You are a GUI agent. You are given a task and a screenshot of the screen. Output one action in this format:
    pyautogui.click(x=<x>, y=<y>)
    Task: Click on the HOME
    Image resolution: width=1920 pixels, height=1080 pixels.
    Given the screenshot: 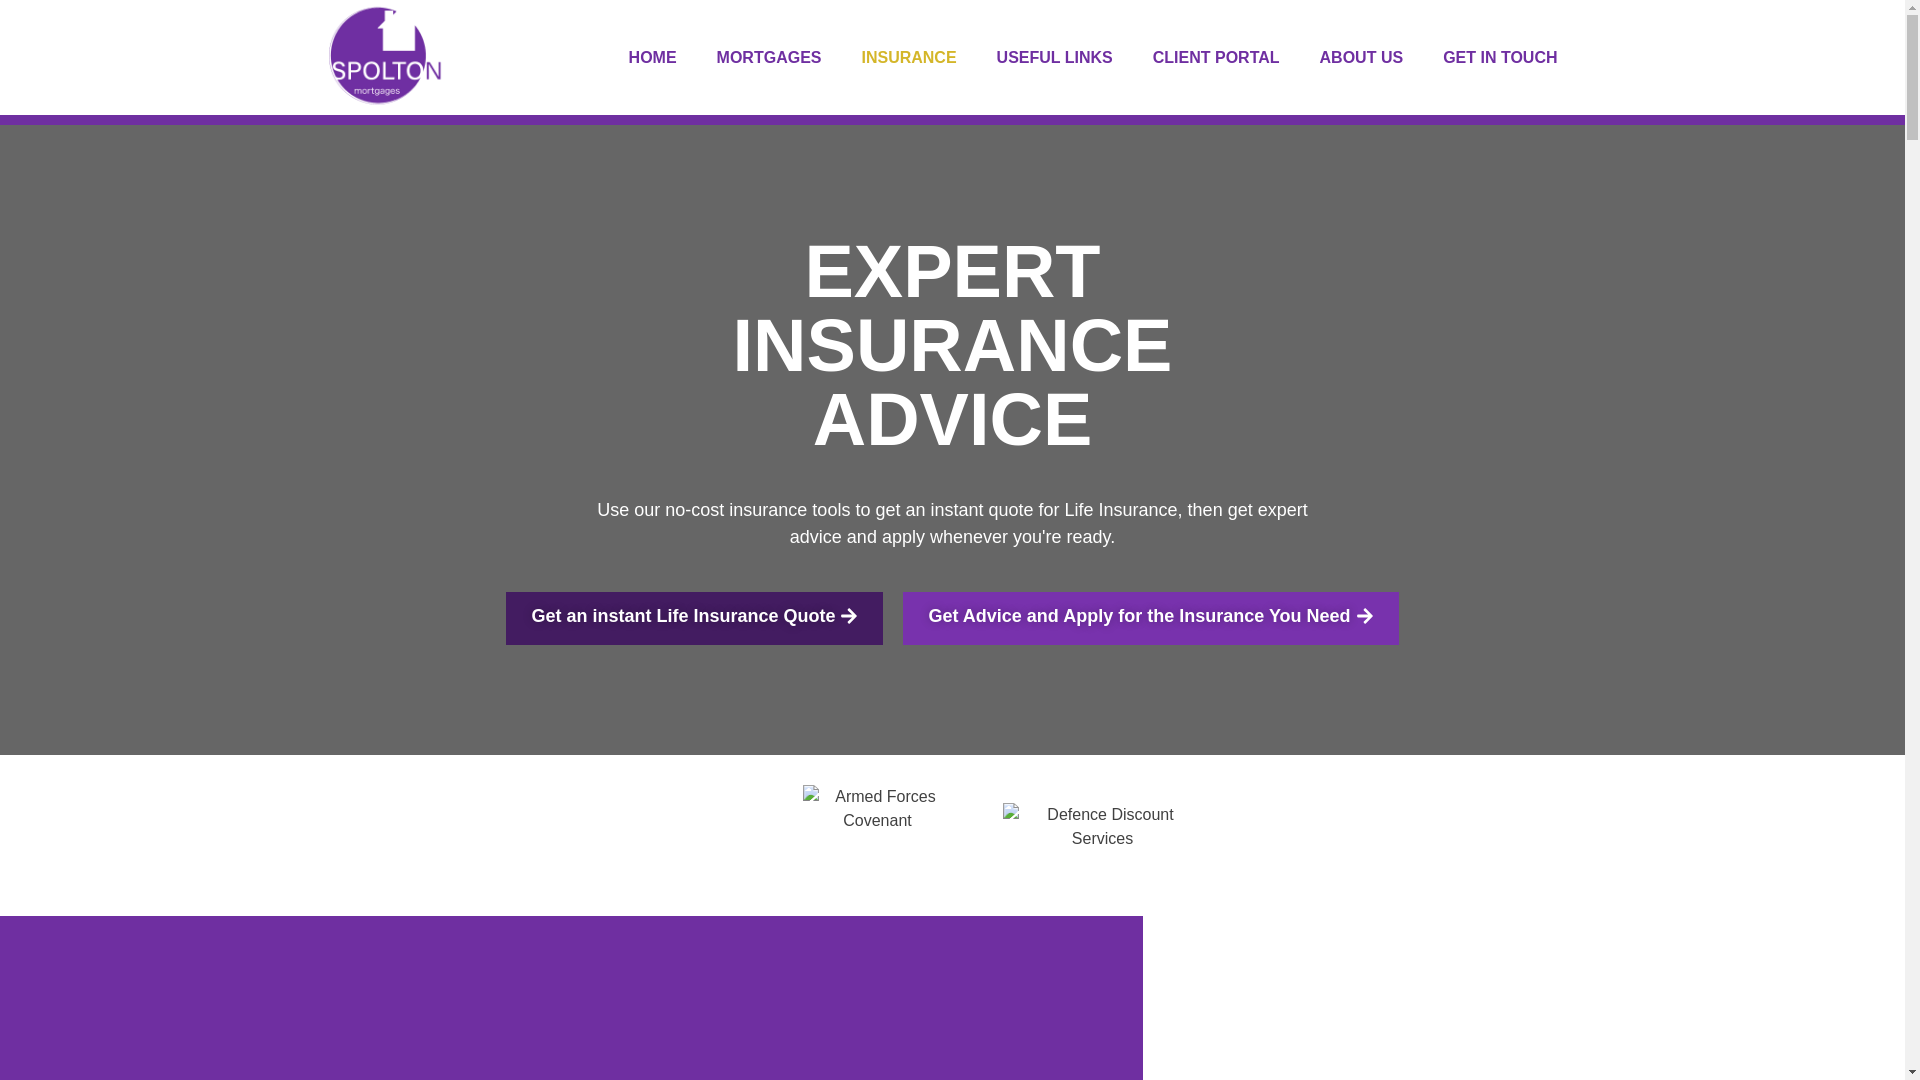 What is the action you would take?
    pyautogui.click(x=652, y=56)
    